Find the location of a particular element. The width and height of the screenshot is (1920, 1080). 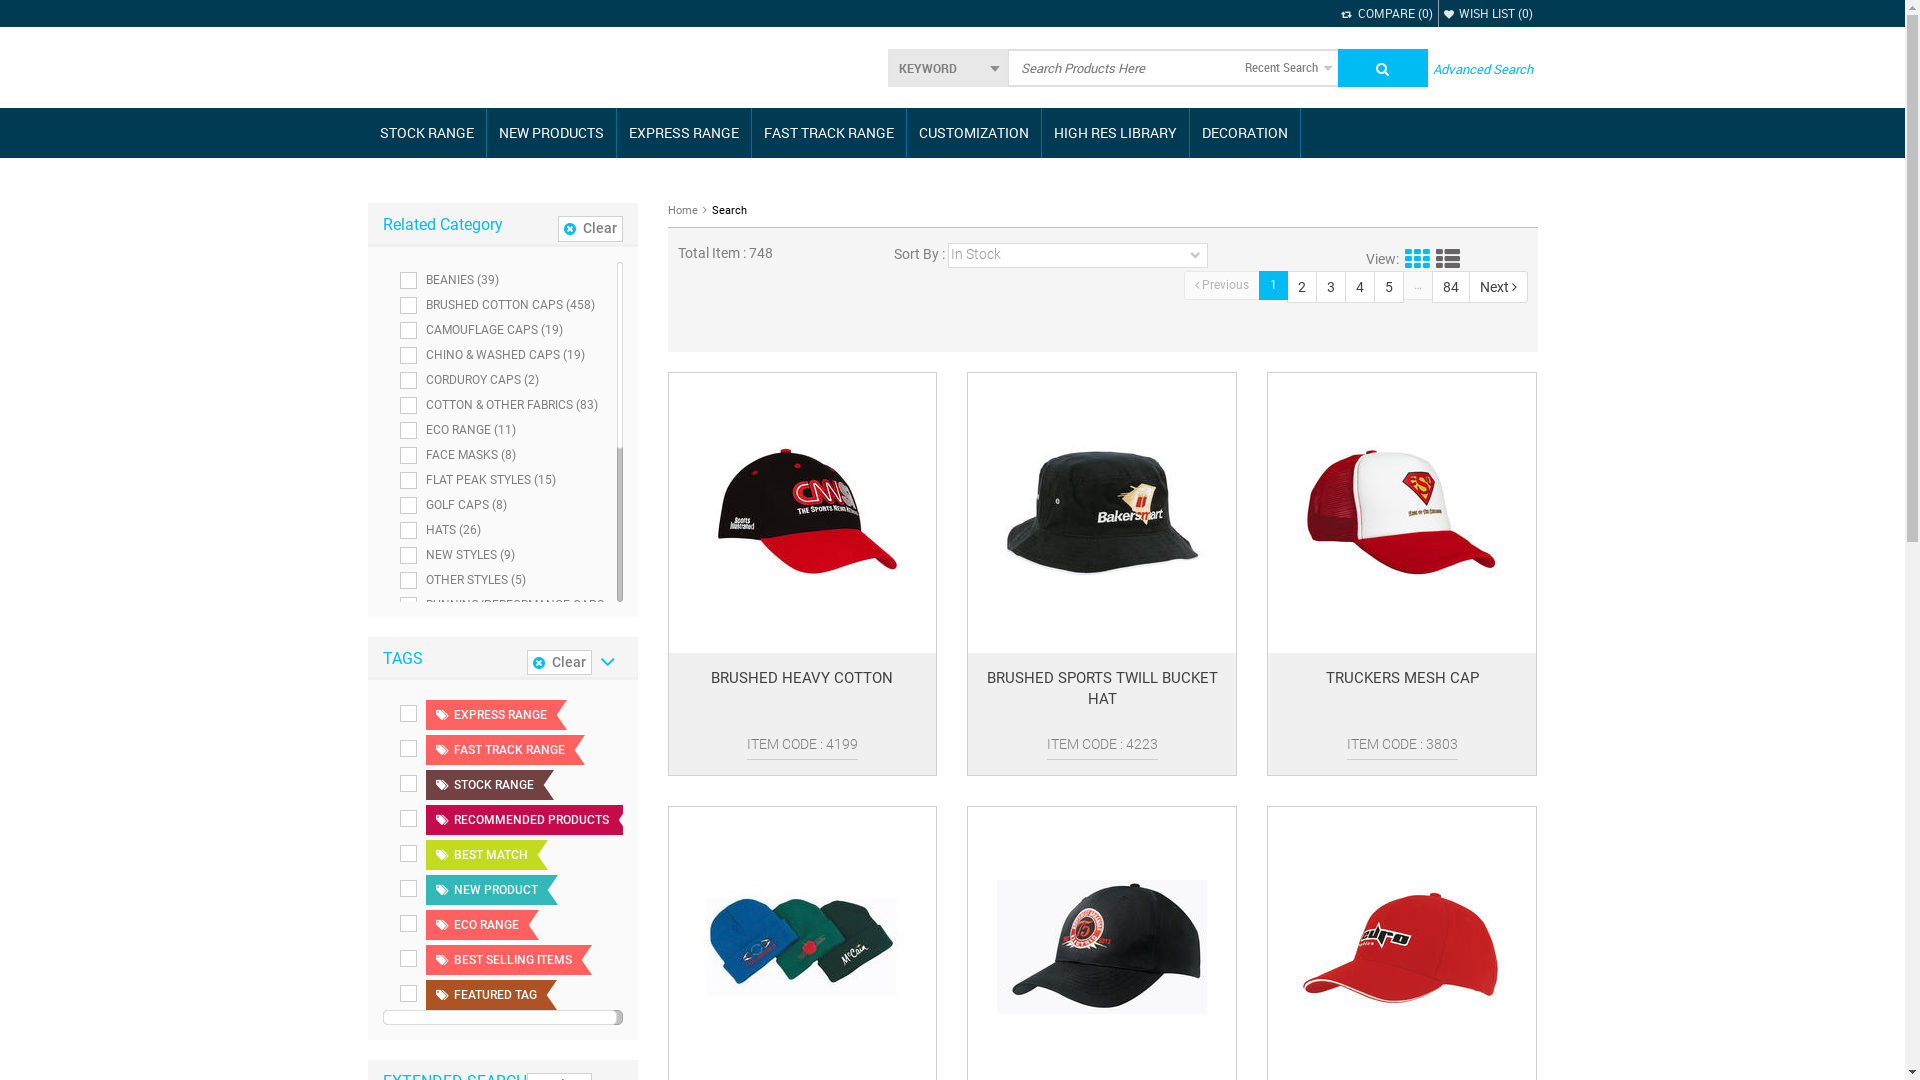

Home is located at coordinates (683, 210).